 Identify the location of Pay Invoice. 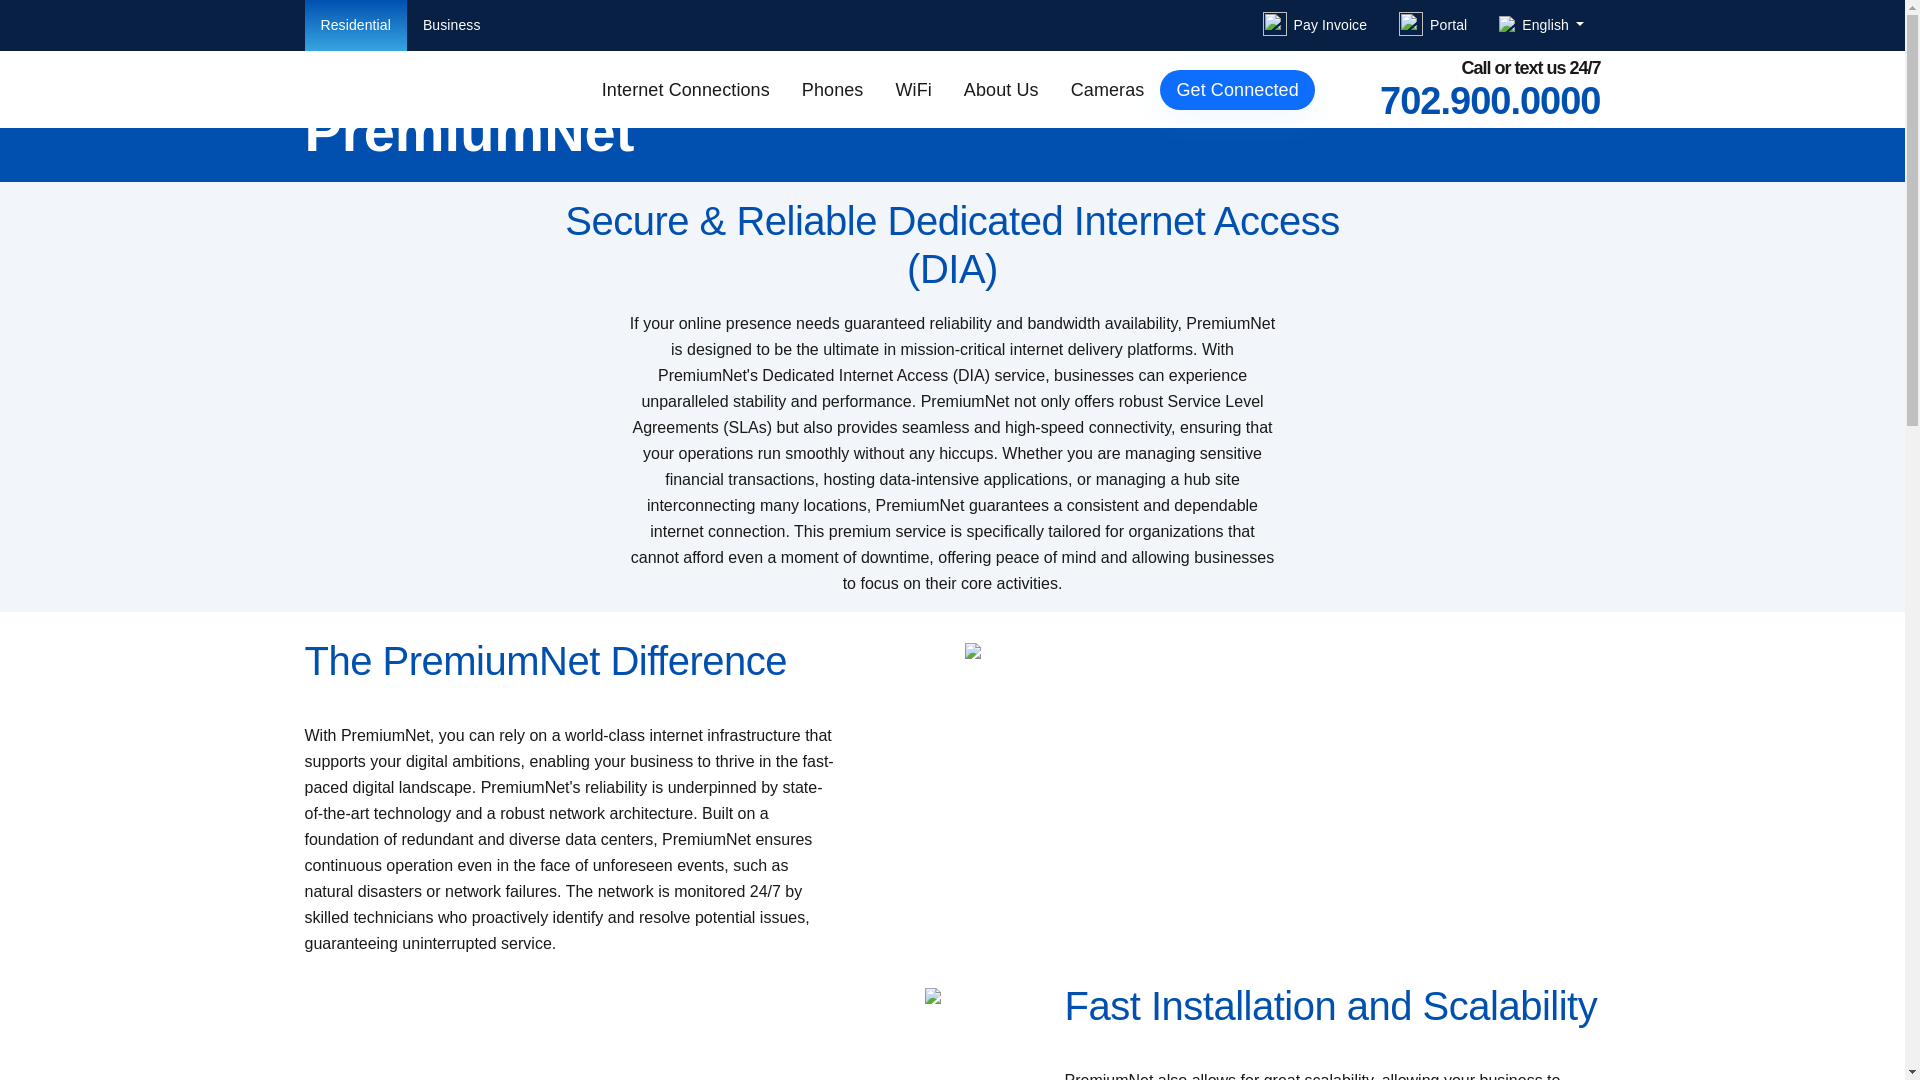
(1314, 26).